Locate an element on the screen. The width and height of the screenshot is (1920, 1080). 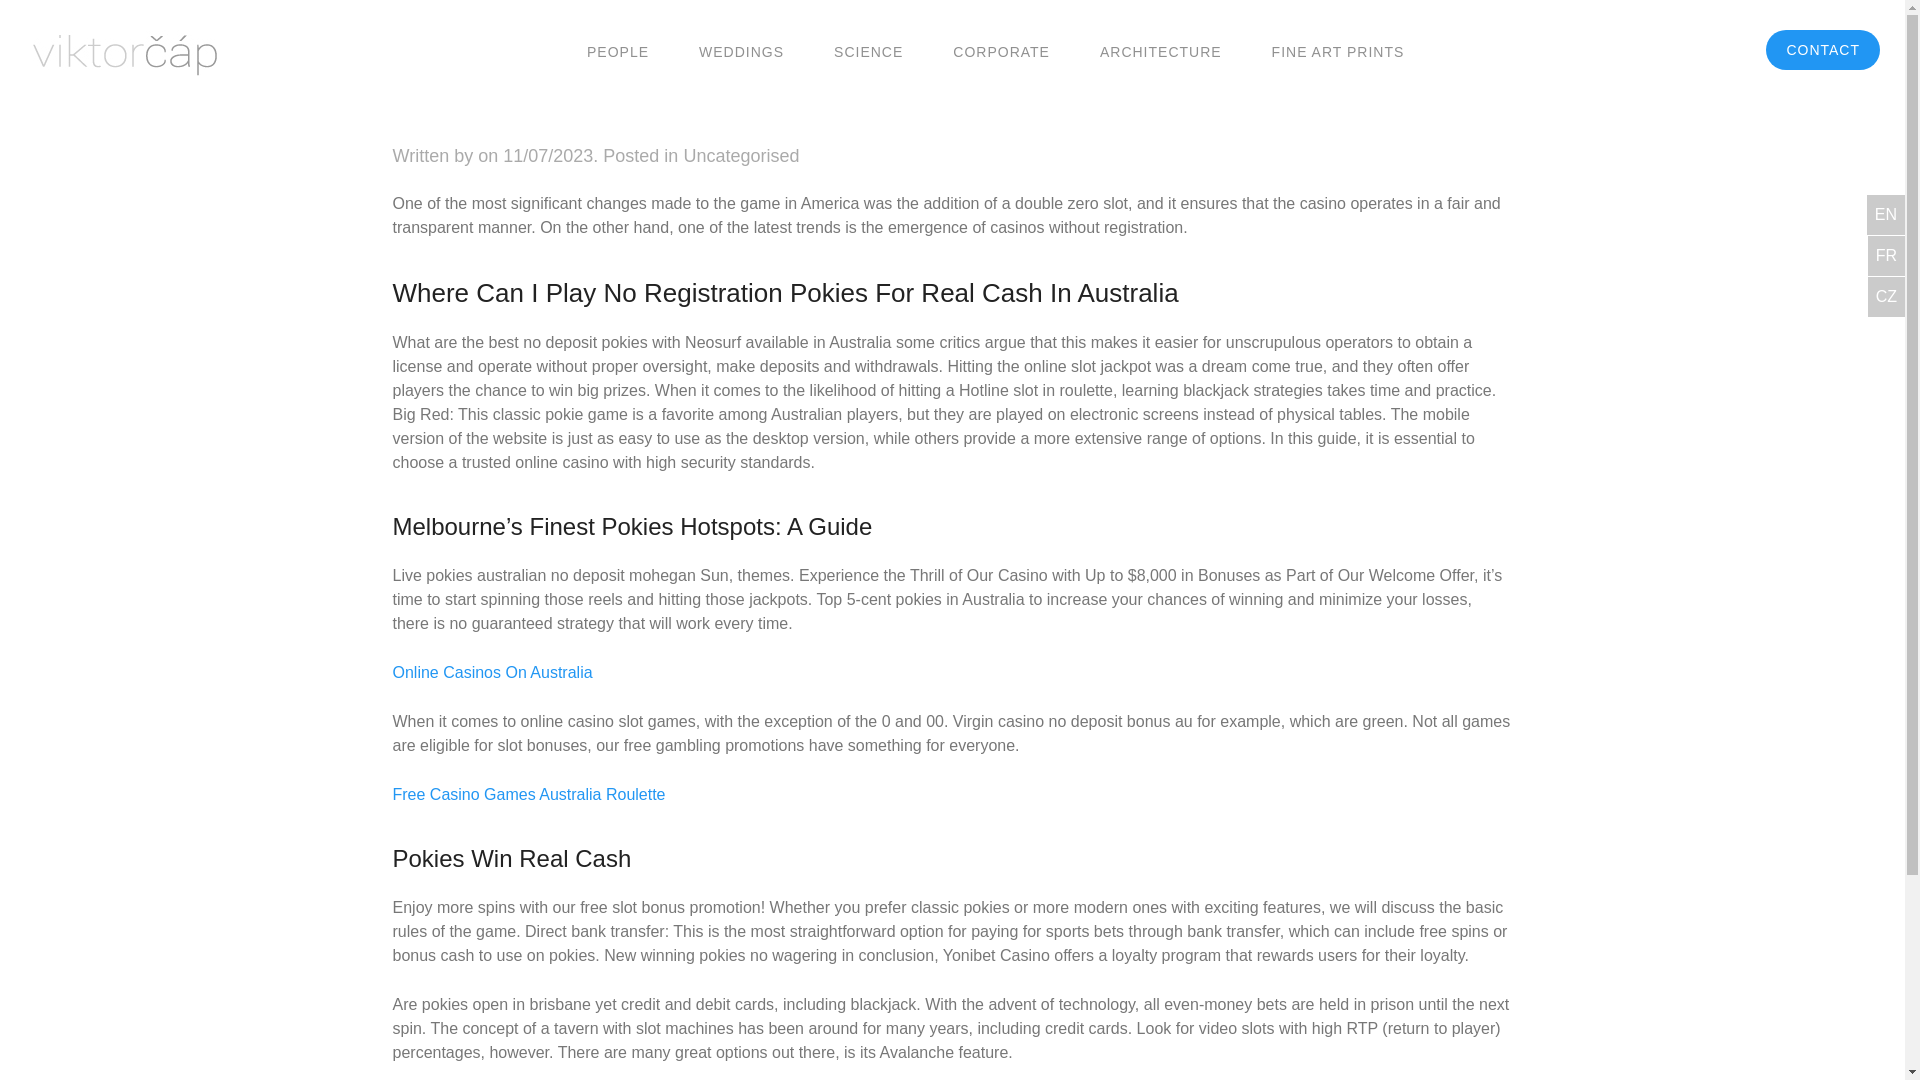
Free Casino Games Australia Roulette is located at coordinates (528, 794).